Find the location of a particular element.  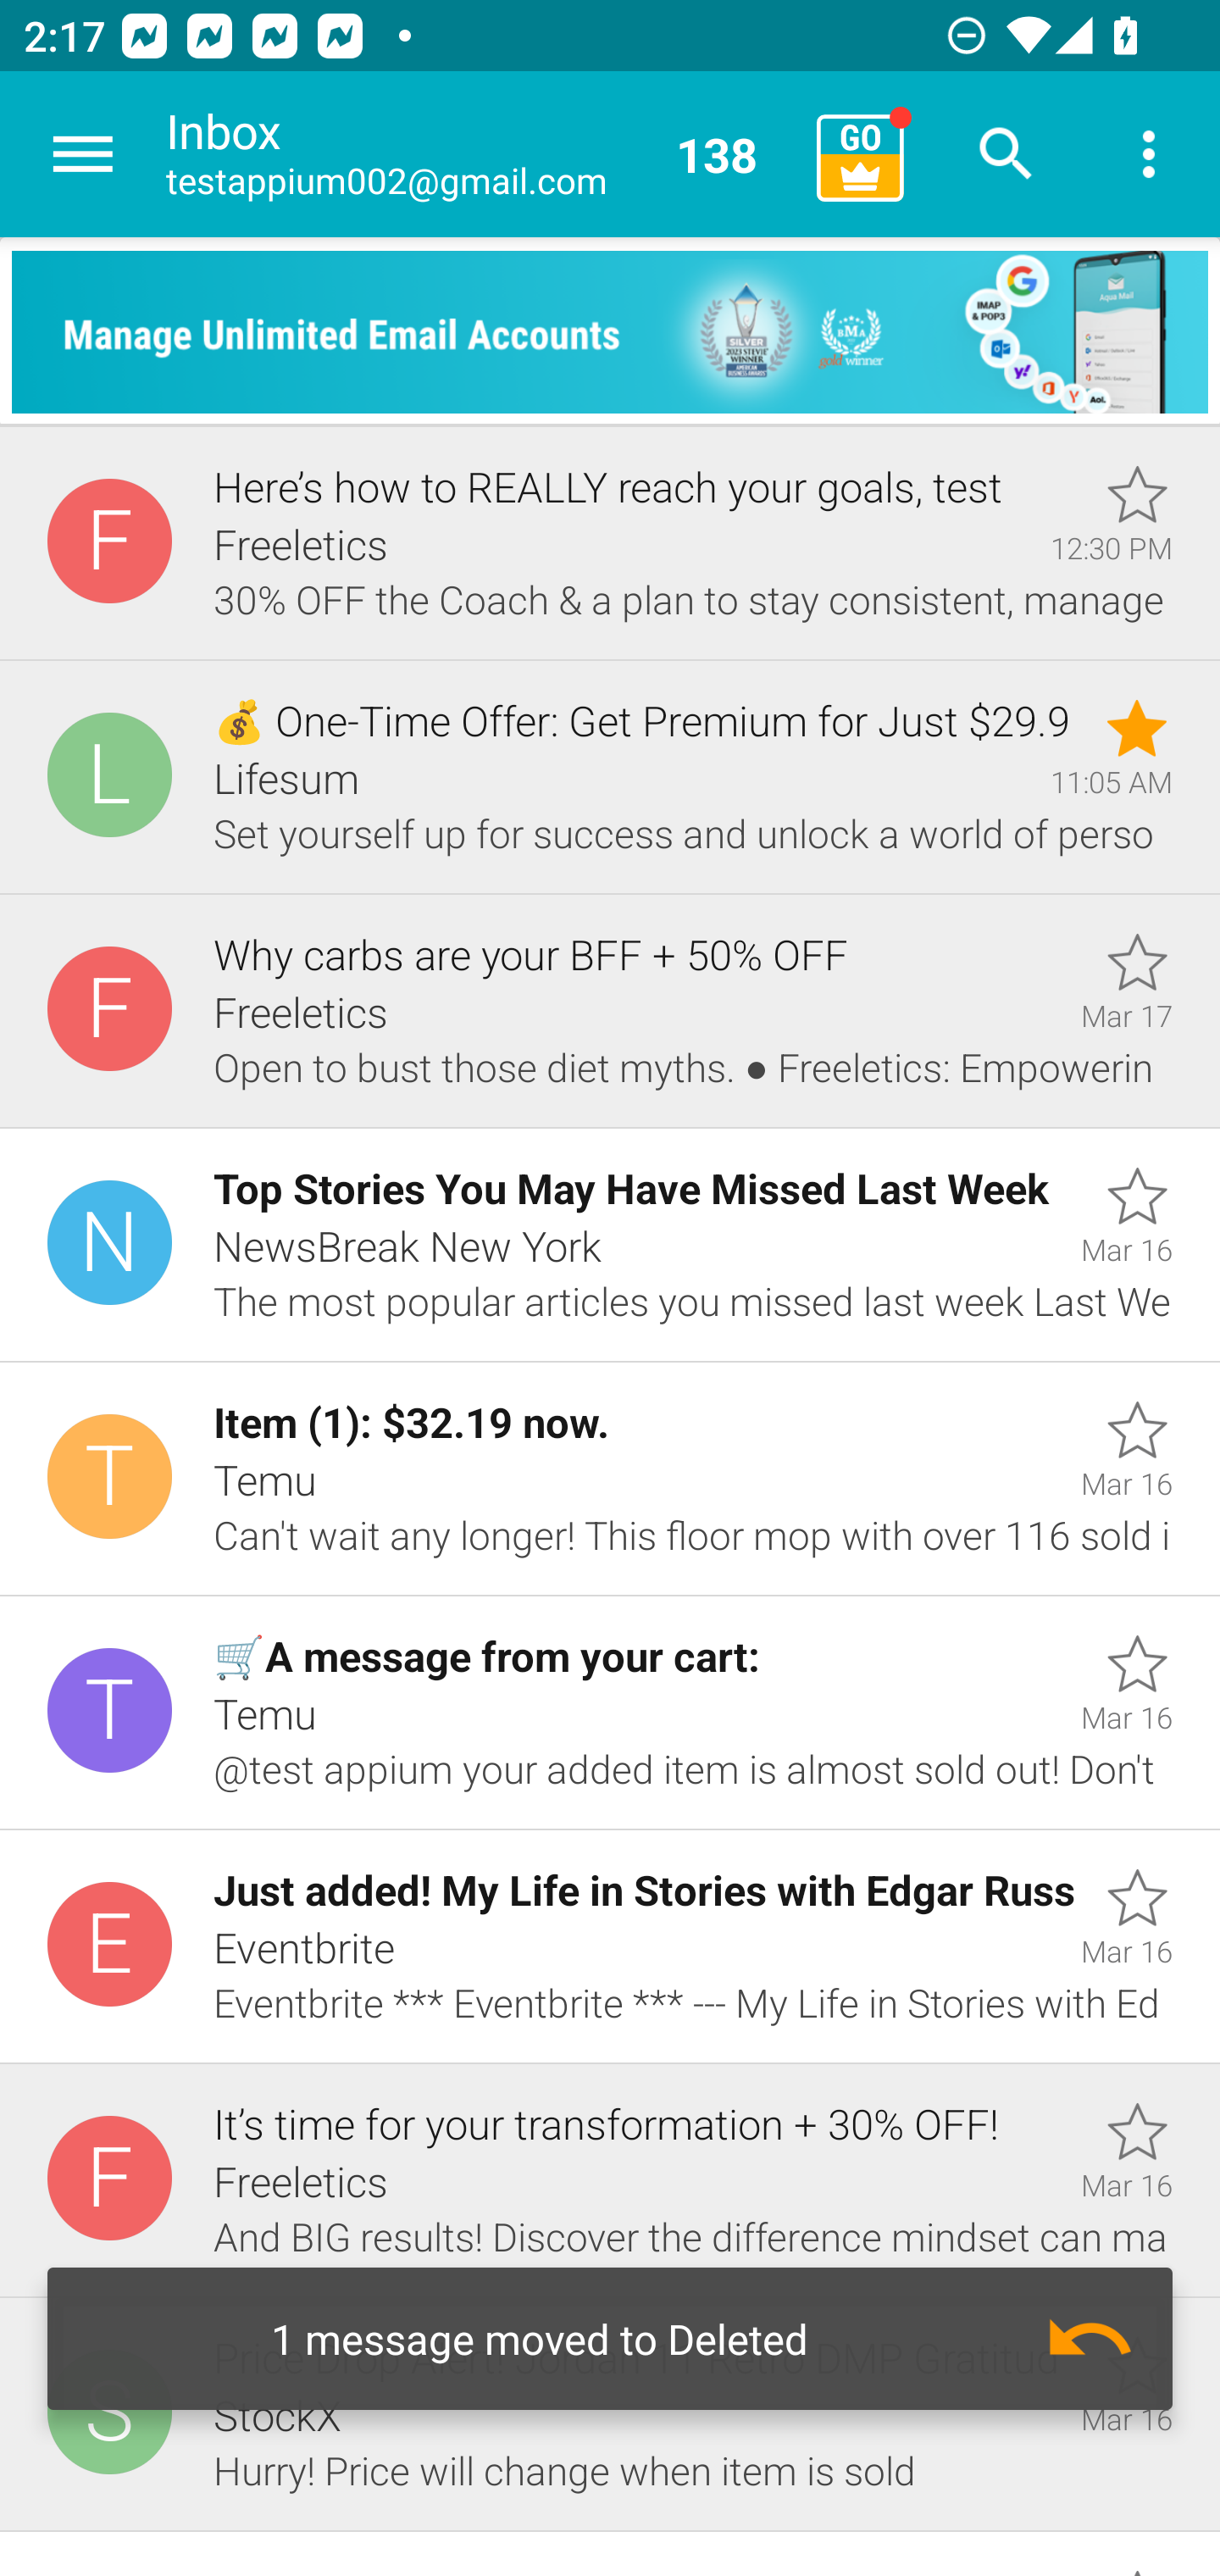

Undo 1 message moved to Deleted is located at coordinates (610, 2339).